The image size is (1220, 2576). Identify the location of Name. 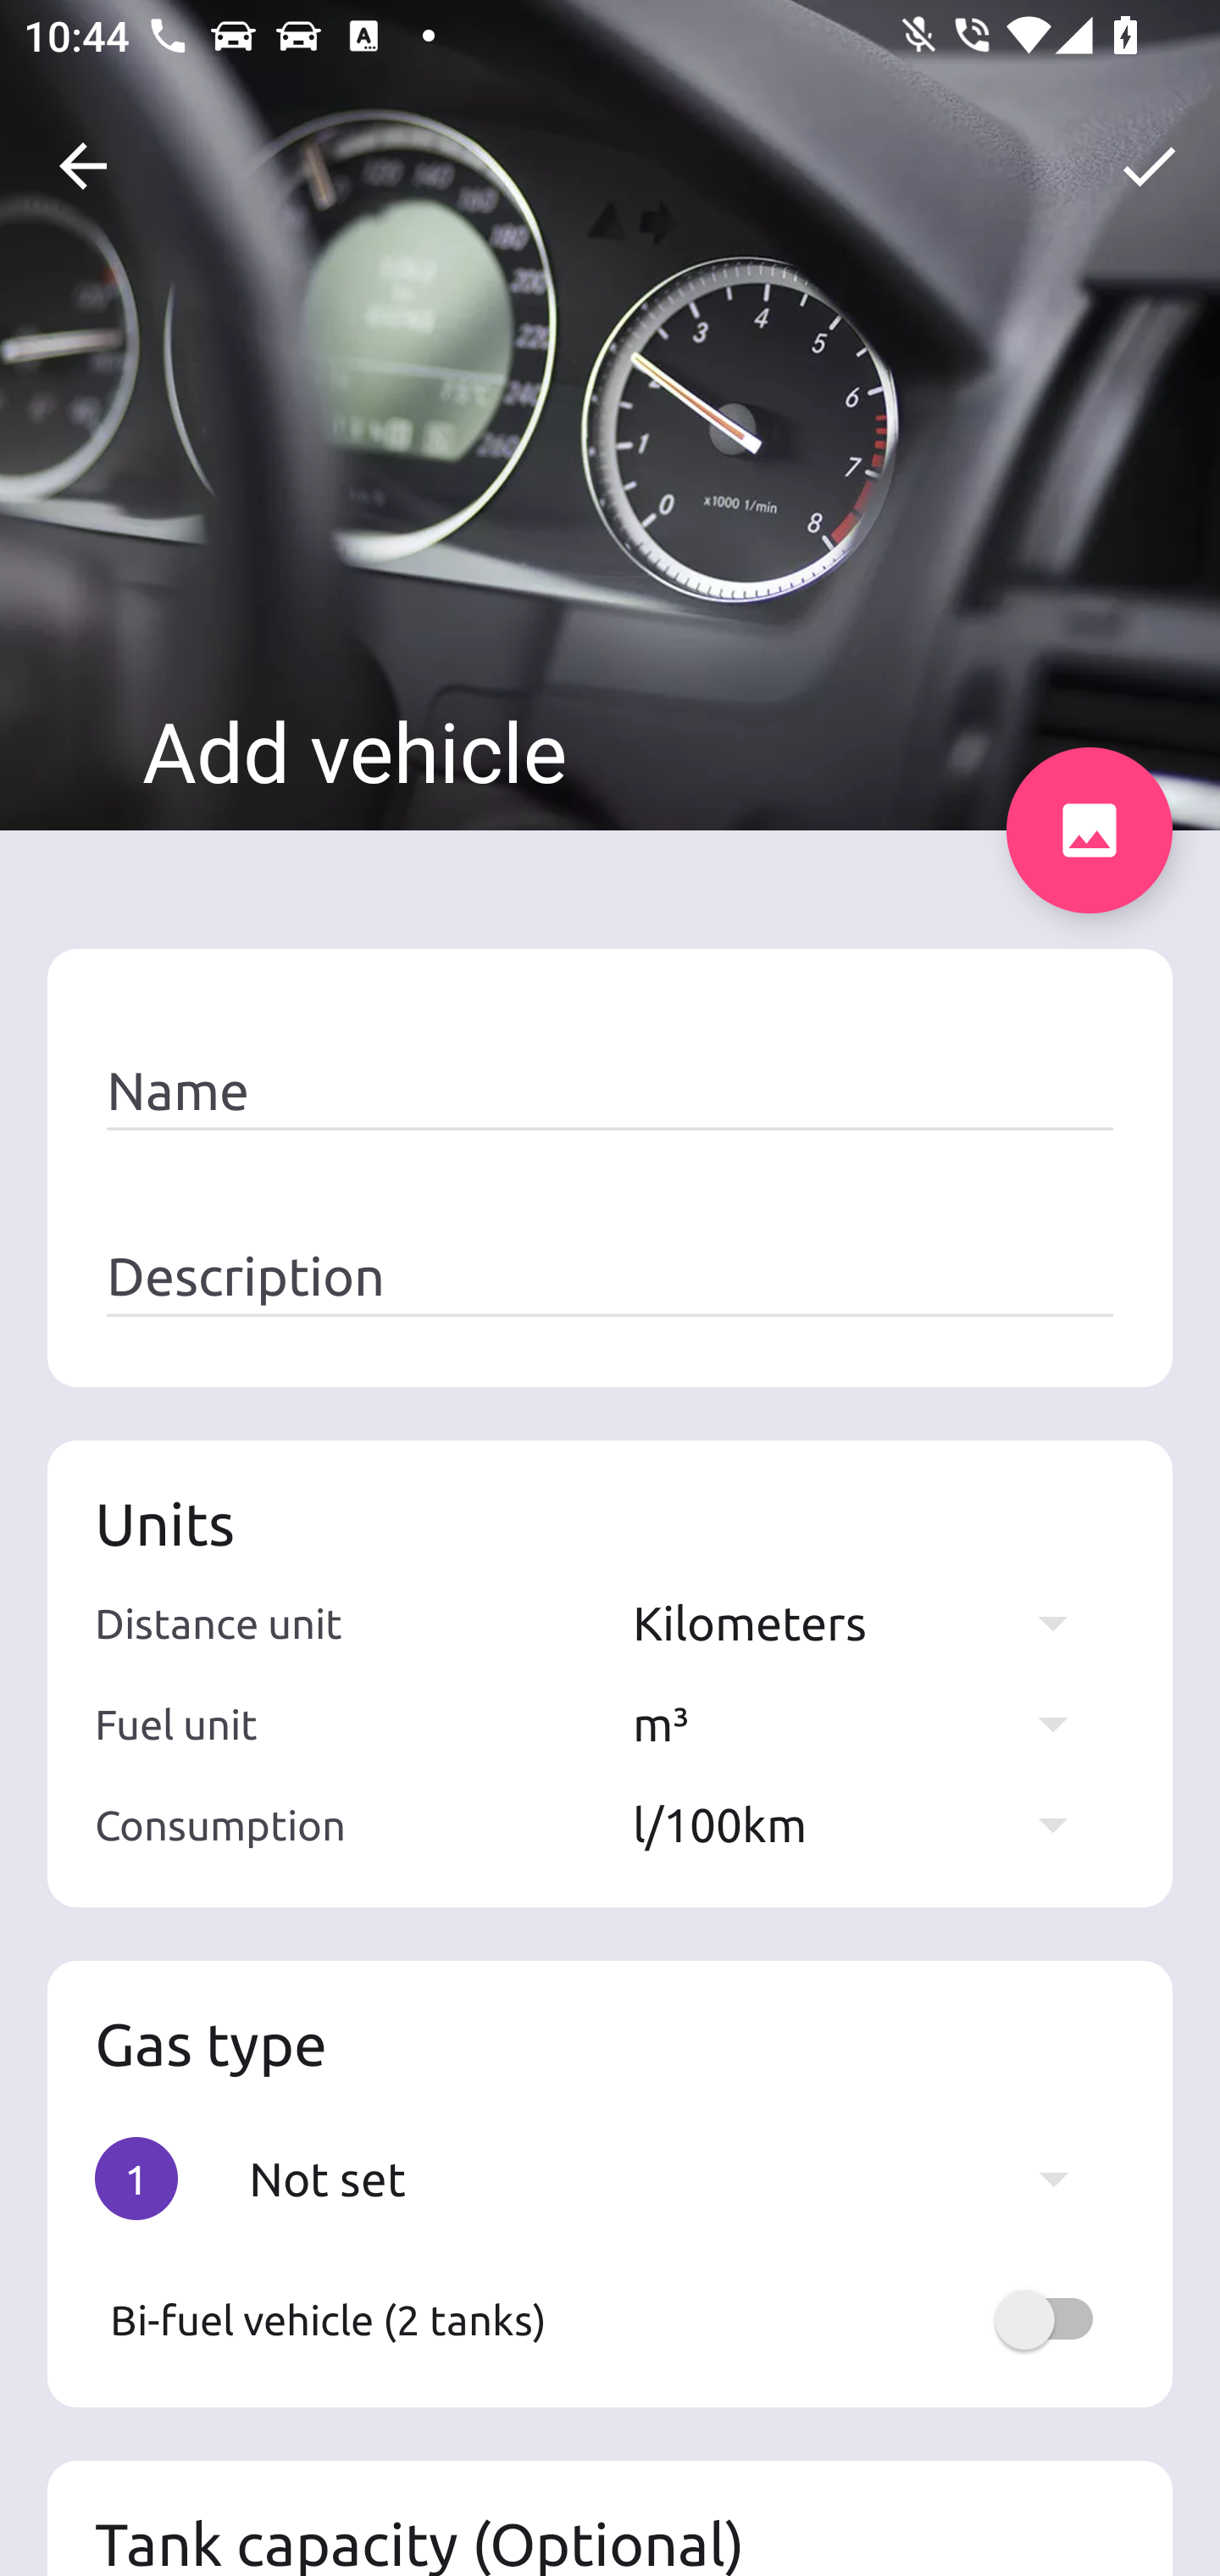
(610, 1091).